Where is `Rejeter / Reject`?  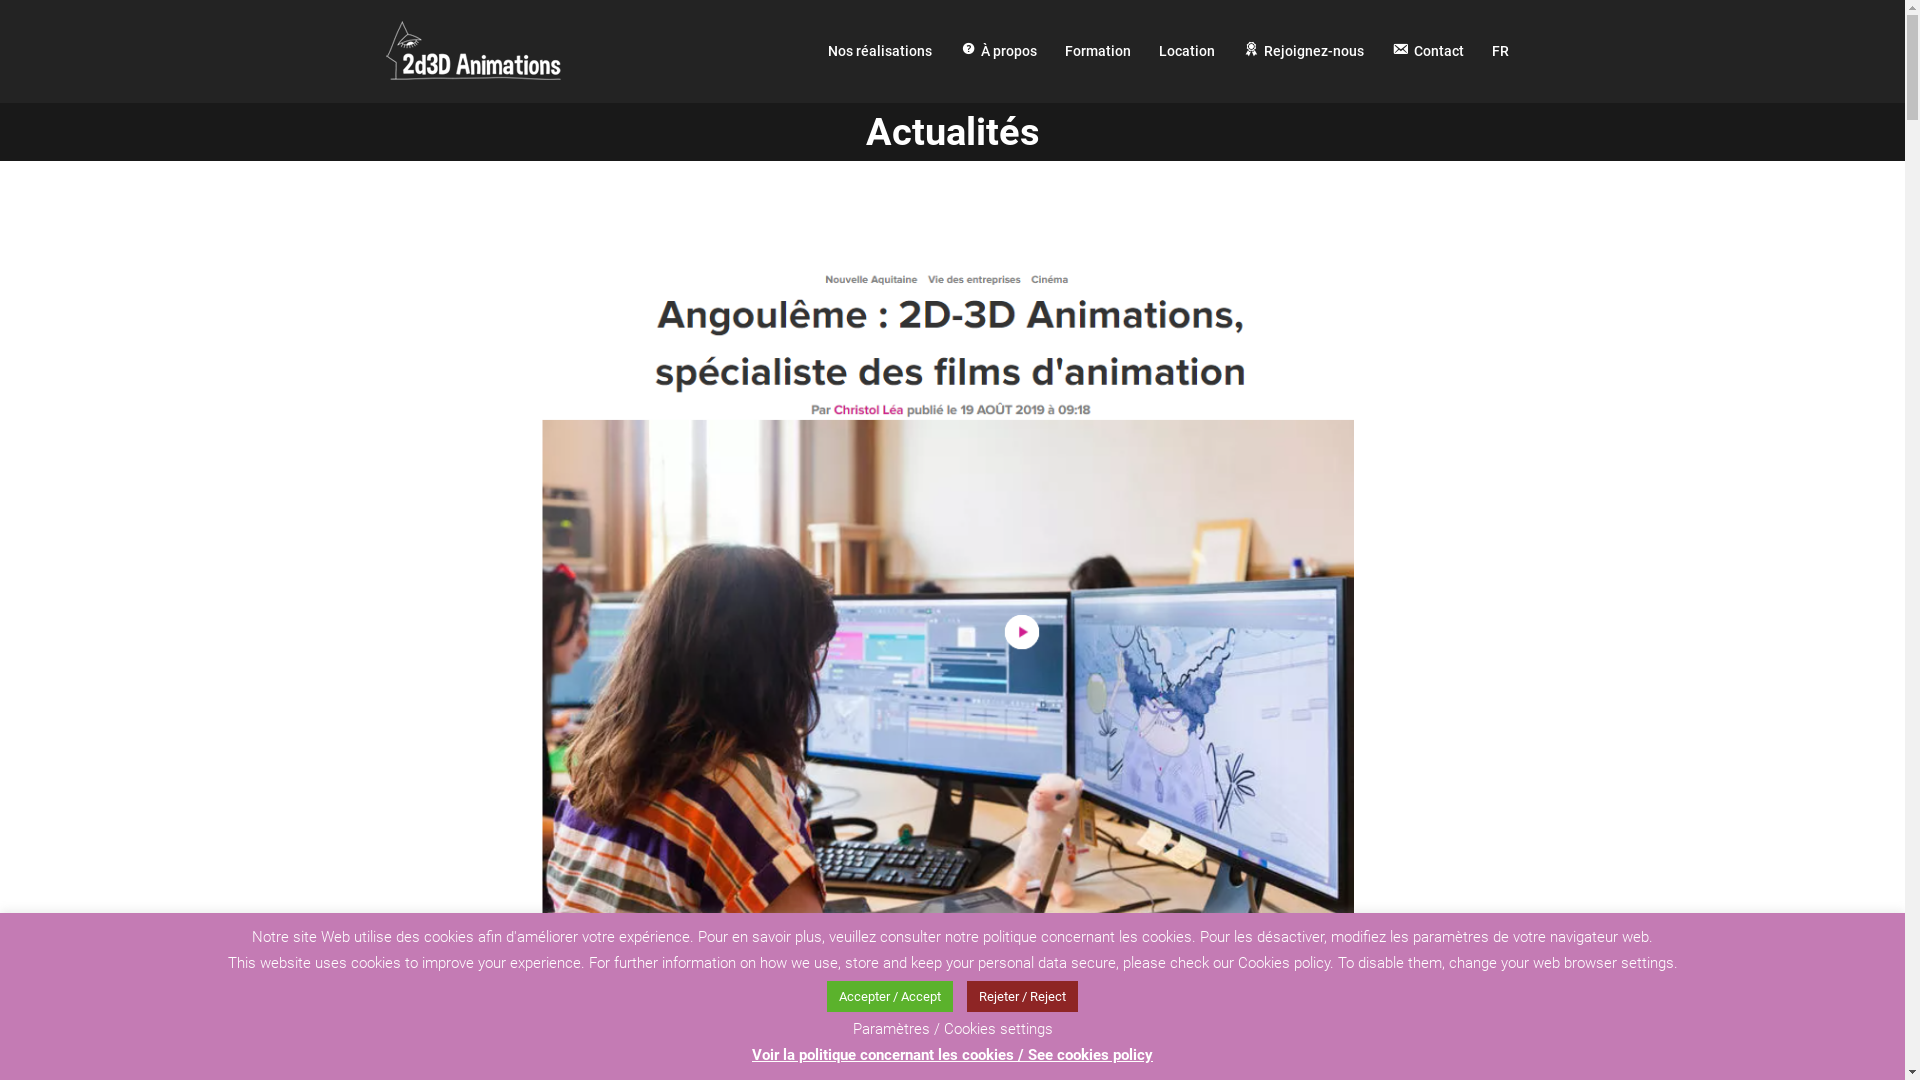 Rejeter / Reject is located at coordinates (1022, 996).